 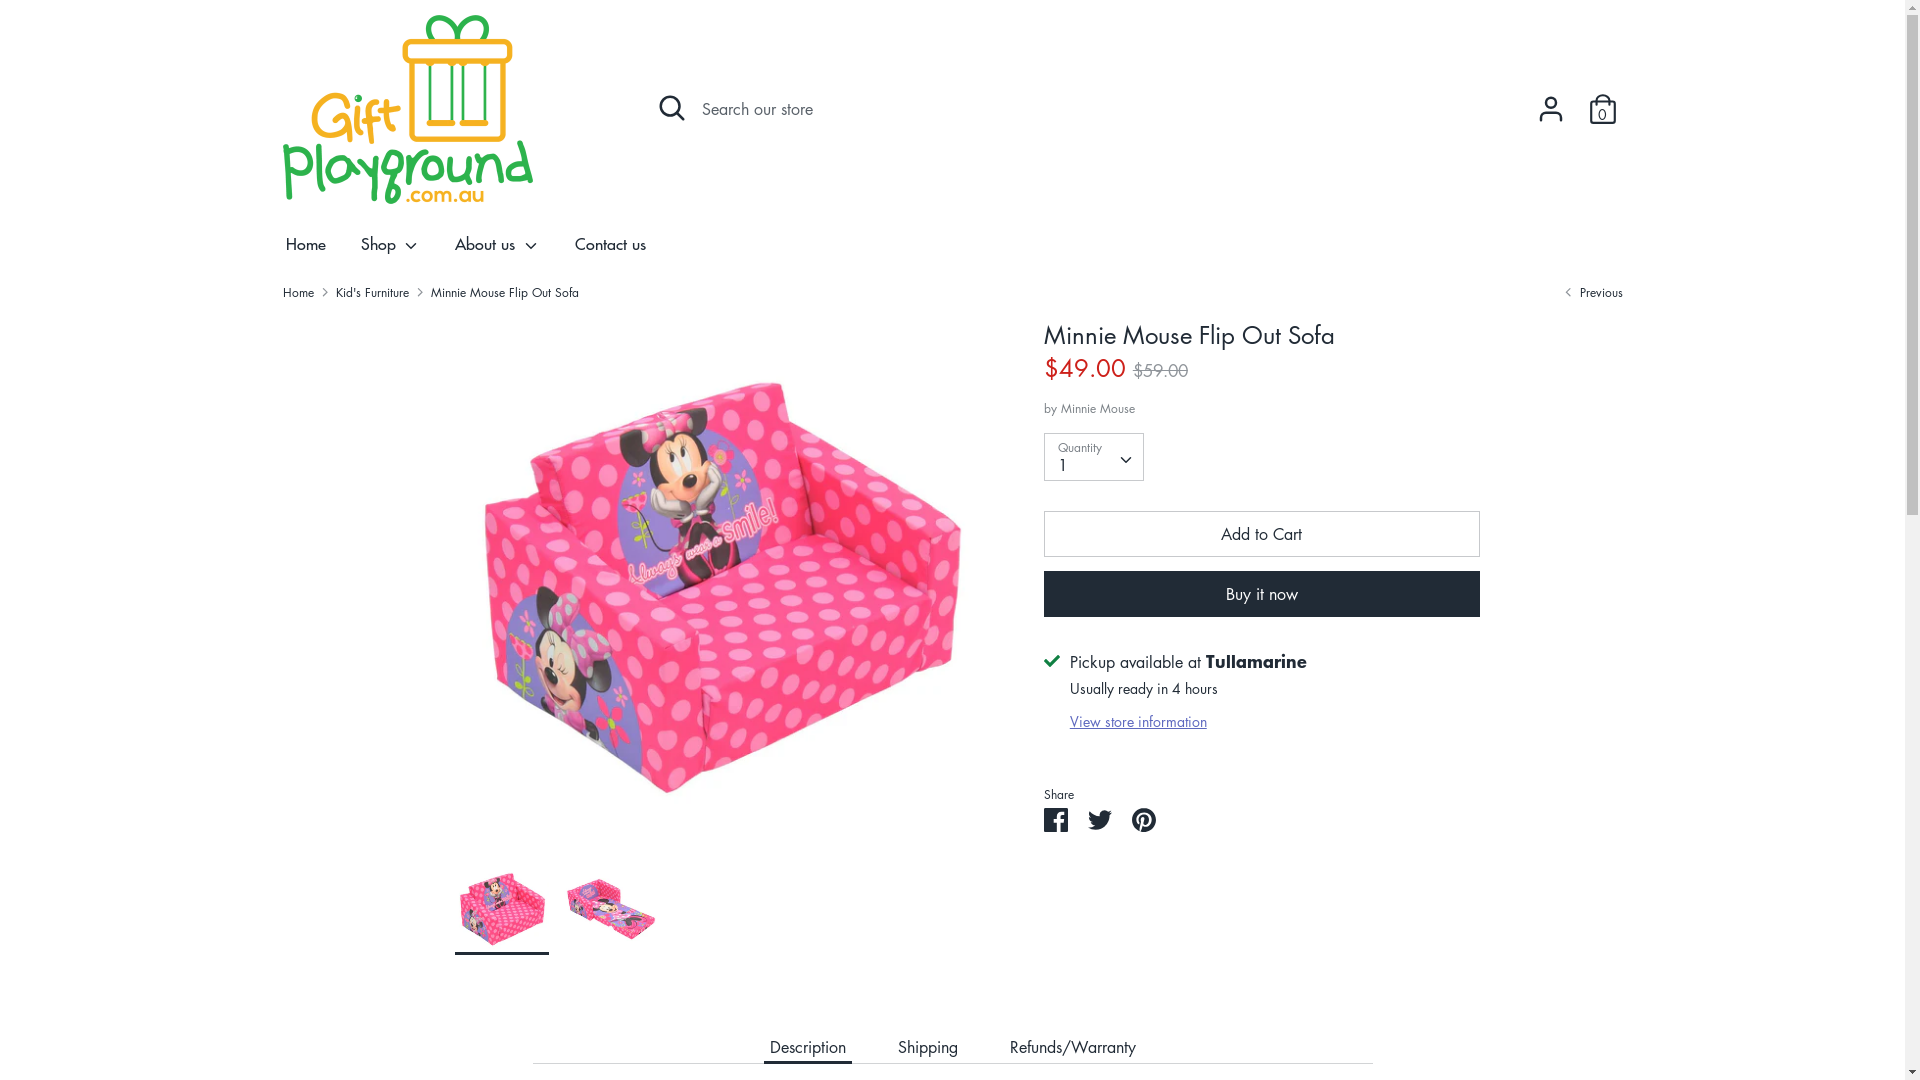 What do you see at coordinates (1098, 408) in the screenshot?
I see `Minnie Mouse` at bounding box center [1098, 408].